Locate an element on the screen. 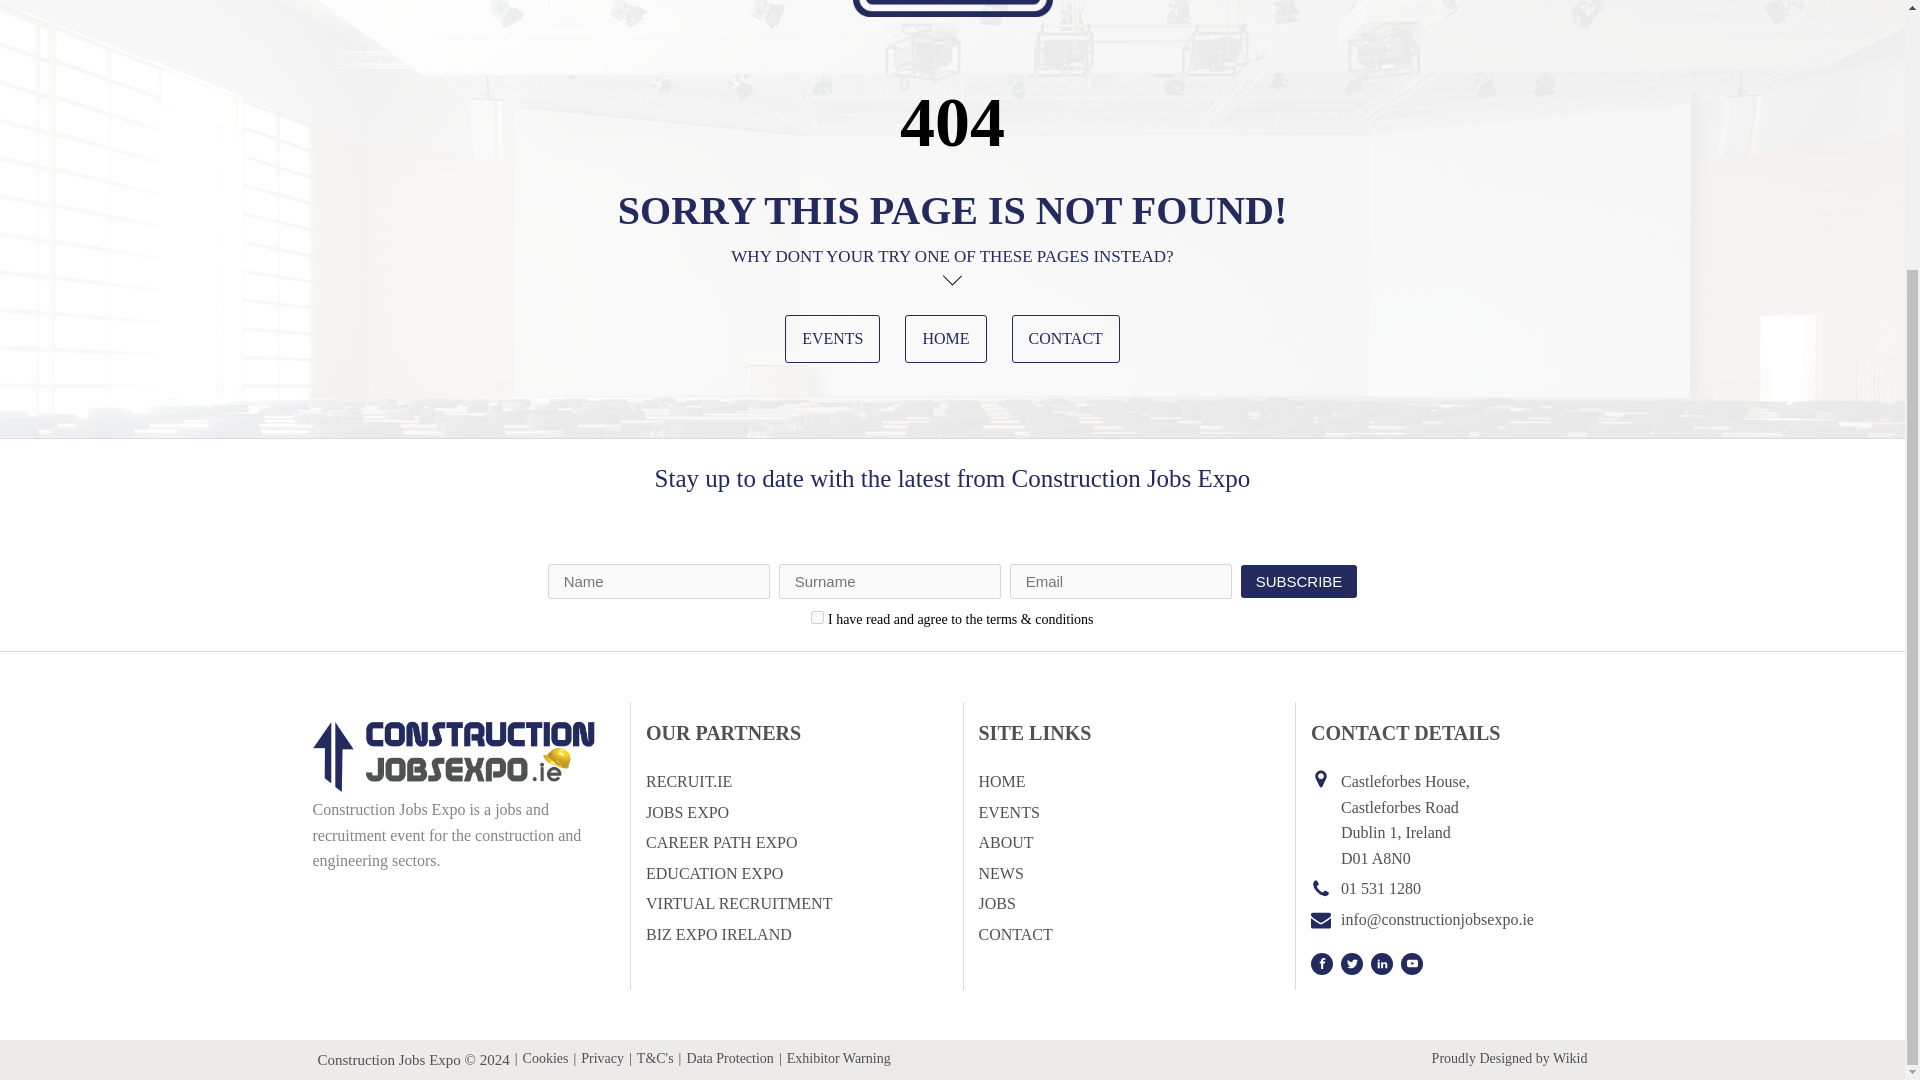 The height and width of the screenshot is (1080, 1920). EVENTS is located at coordinates (832, 338).